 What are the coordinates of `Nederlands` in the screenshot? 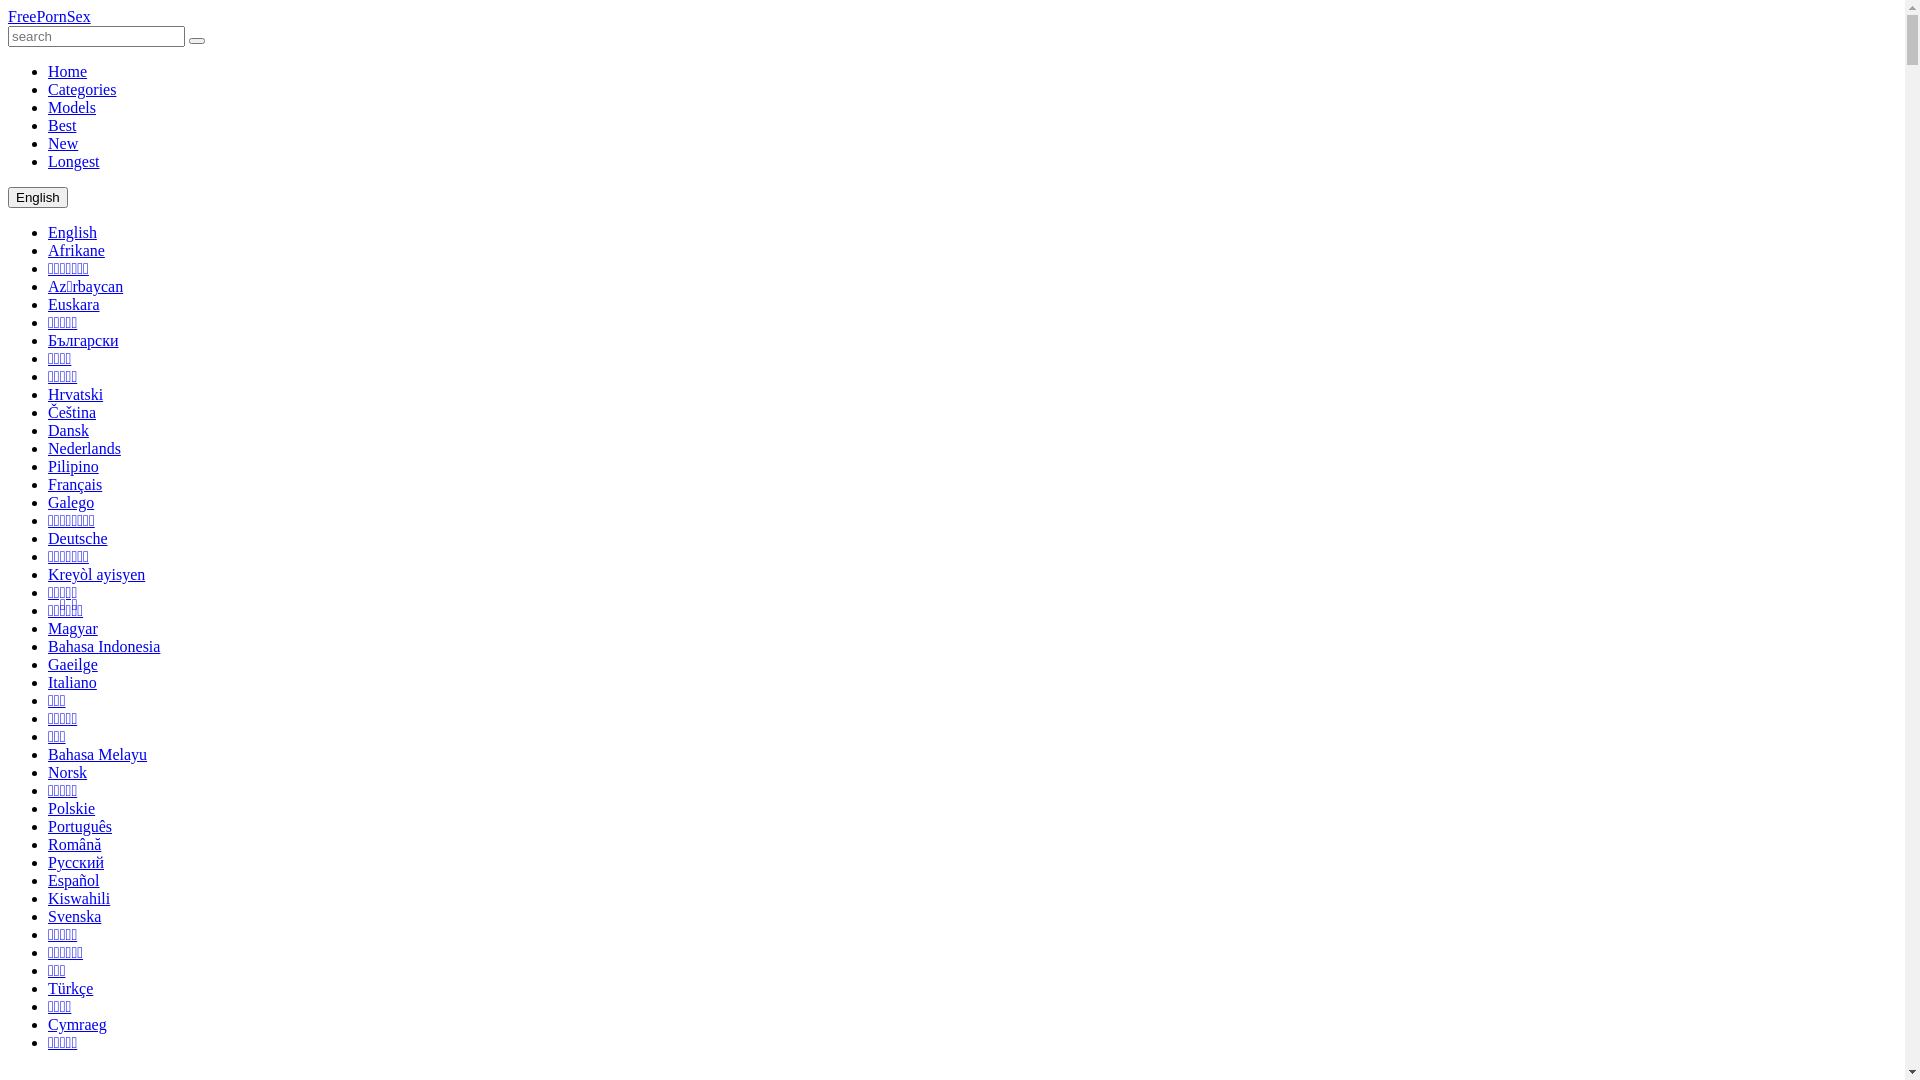 It's located at (84, 448).